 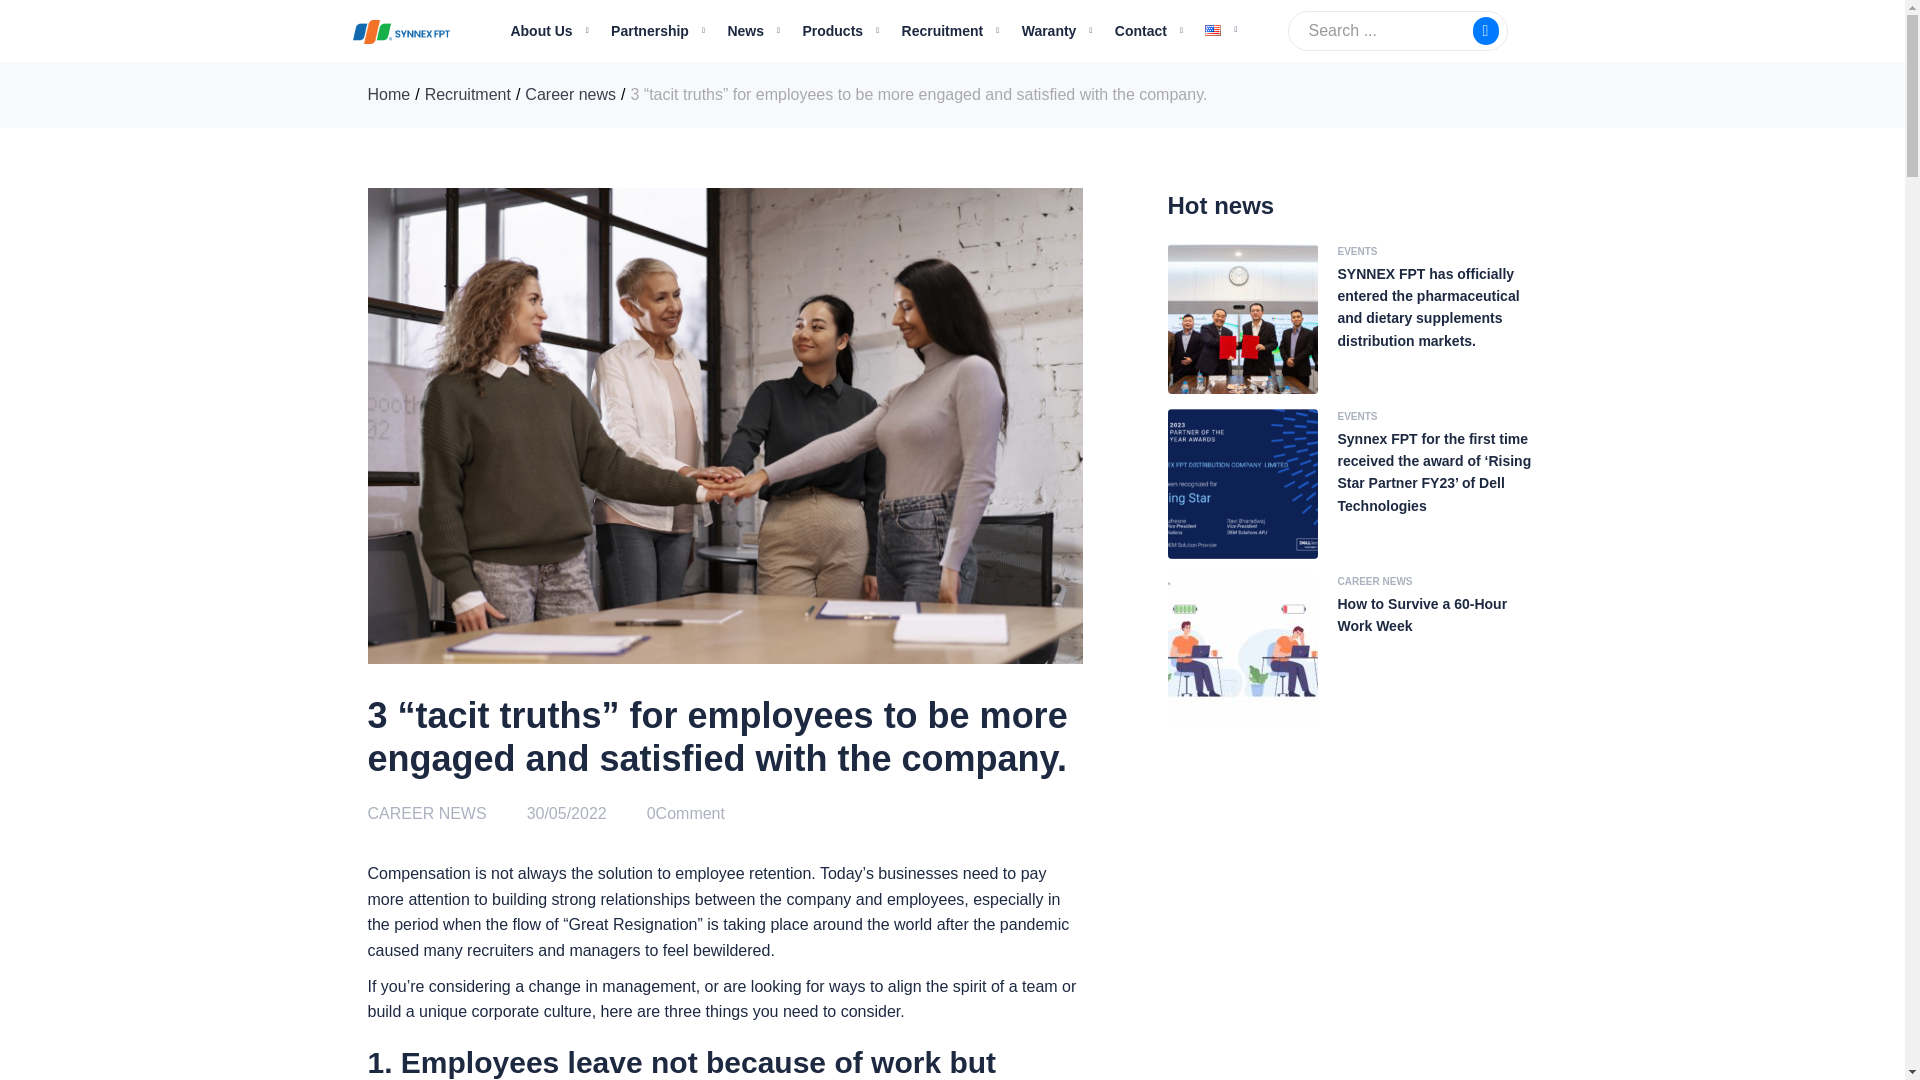 I want to click on Look How to Survive a 60-Hour Work Week, so click(x=1352, y=648).